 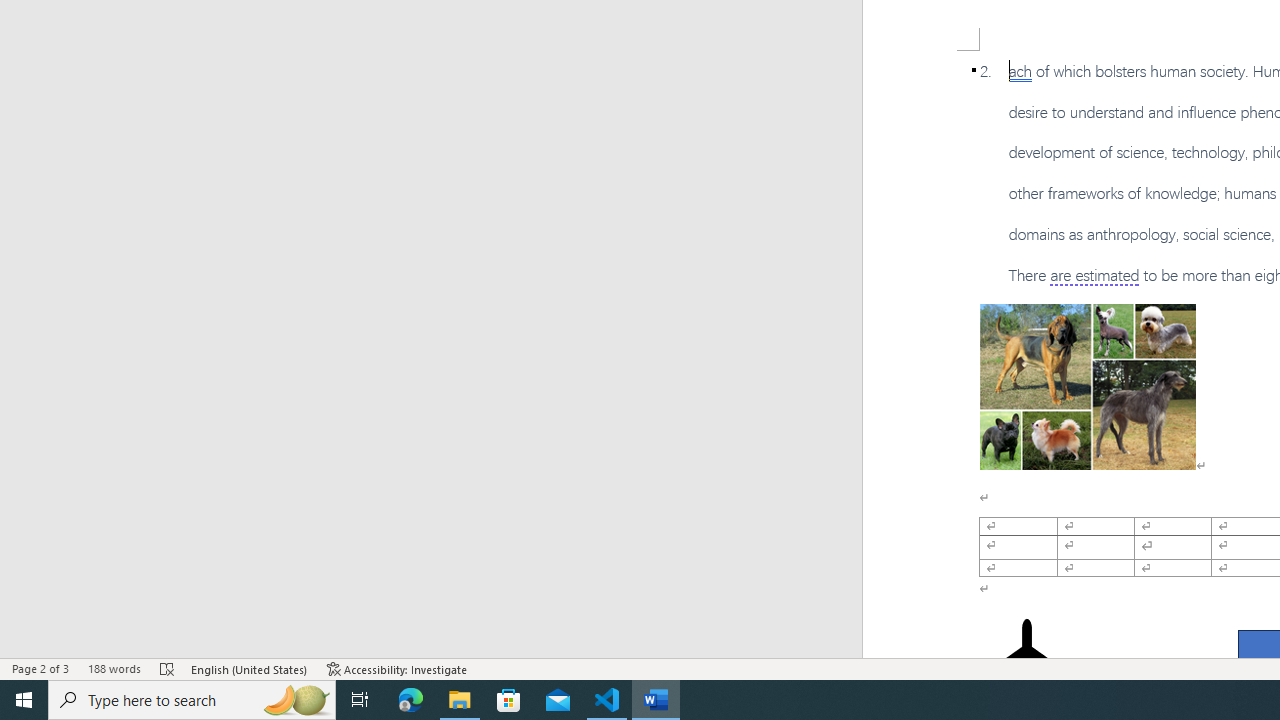 I want to click on Page Number Page 2 of 3, so click(x=40, y=668).